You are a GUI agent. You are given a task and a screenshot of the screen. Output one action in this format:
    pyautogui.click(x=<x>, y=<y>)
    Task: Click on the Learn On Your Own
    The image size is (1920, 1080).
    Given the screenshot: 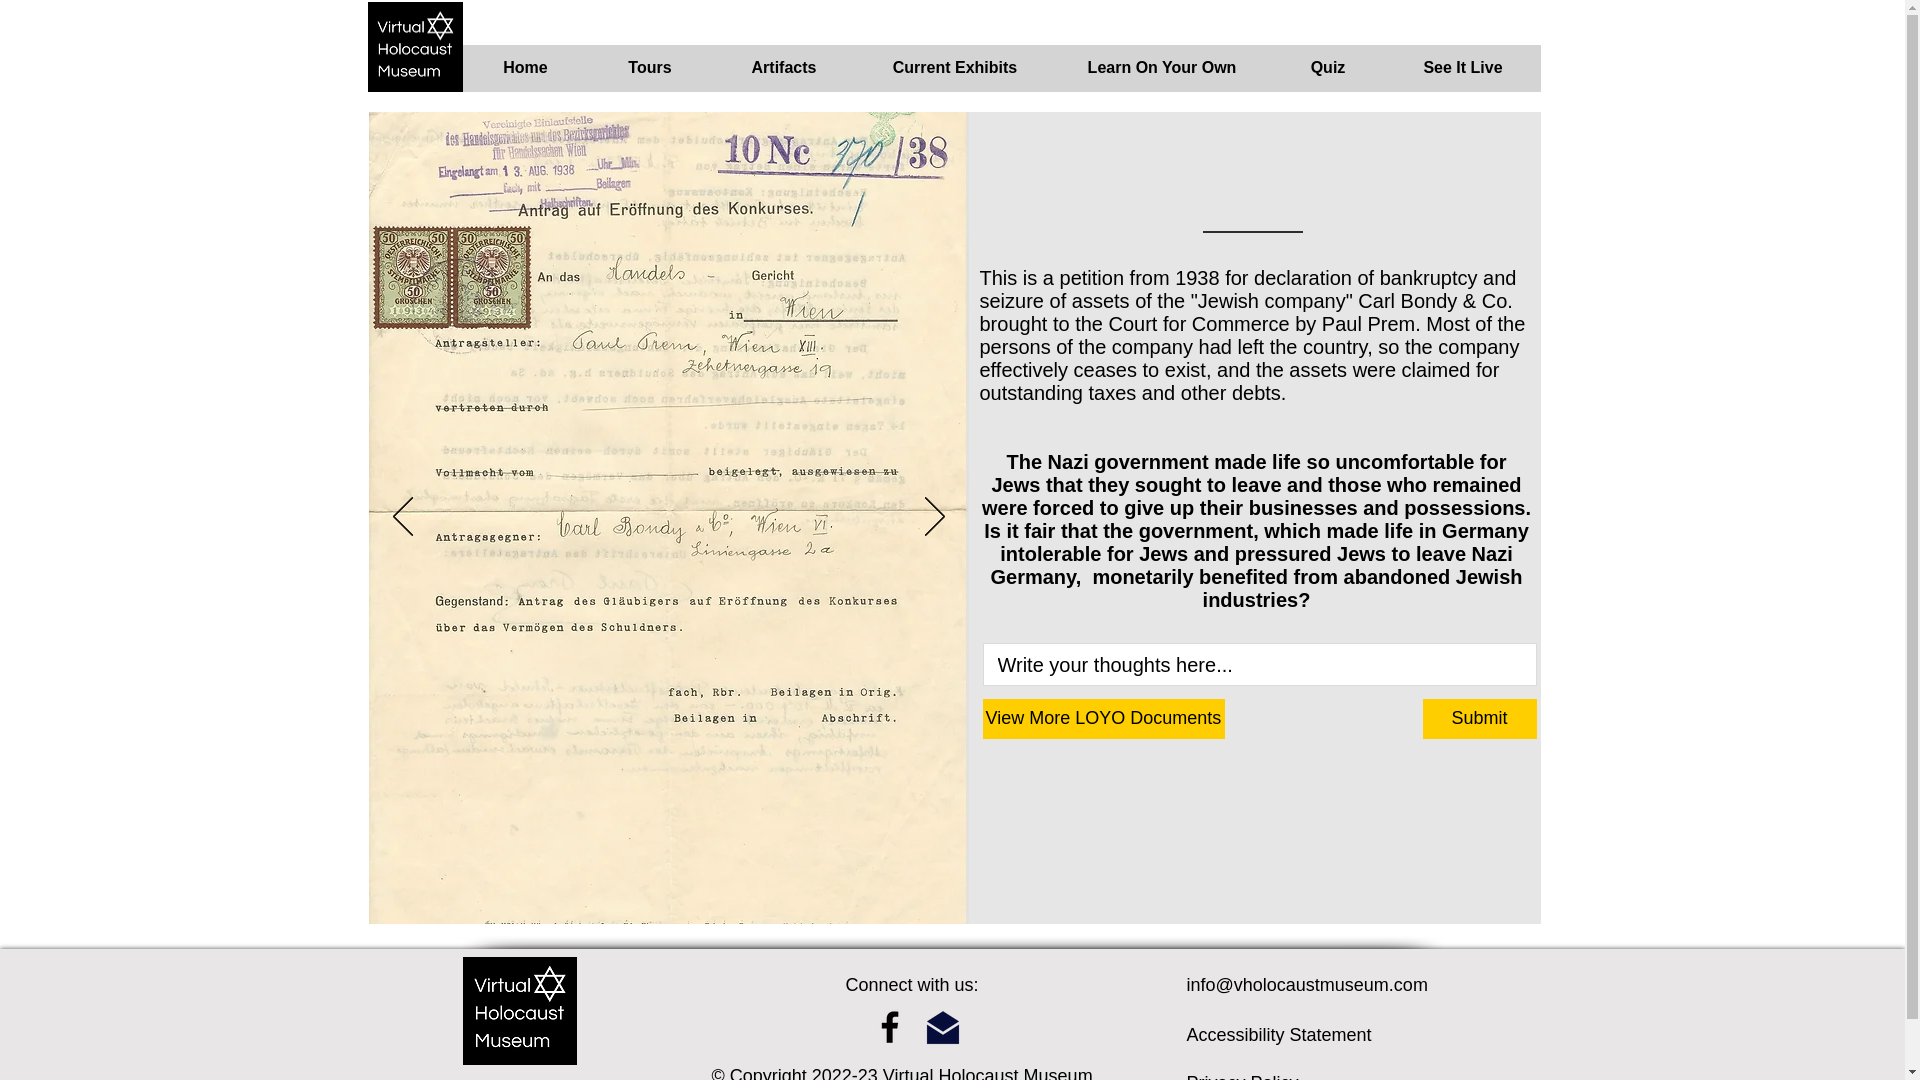 What is the action you would take?
    pyautogui.click(x=1162, y=74)
    